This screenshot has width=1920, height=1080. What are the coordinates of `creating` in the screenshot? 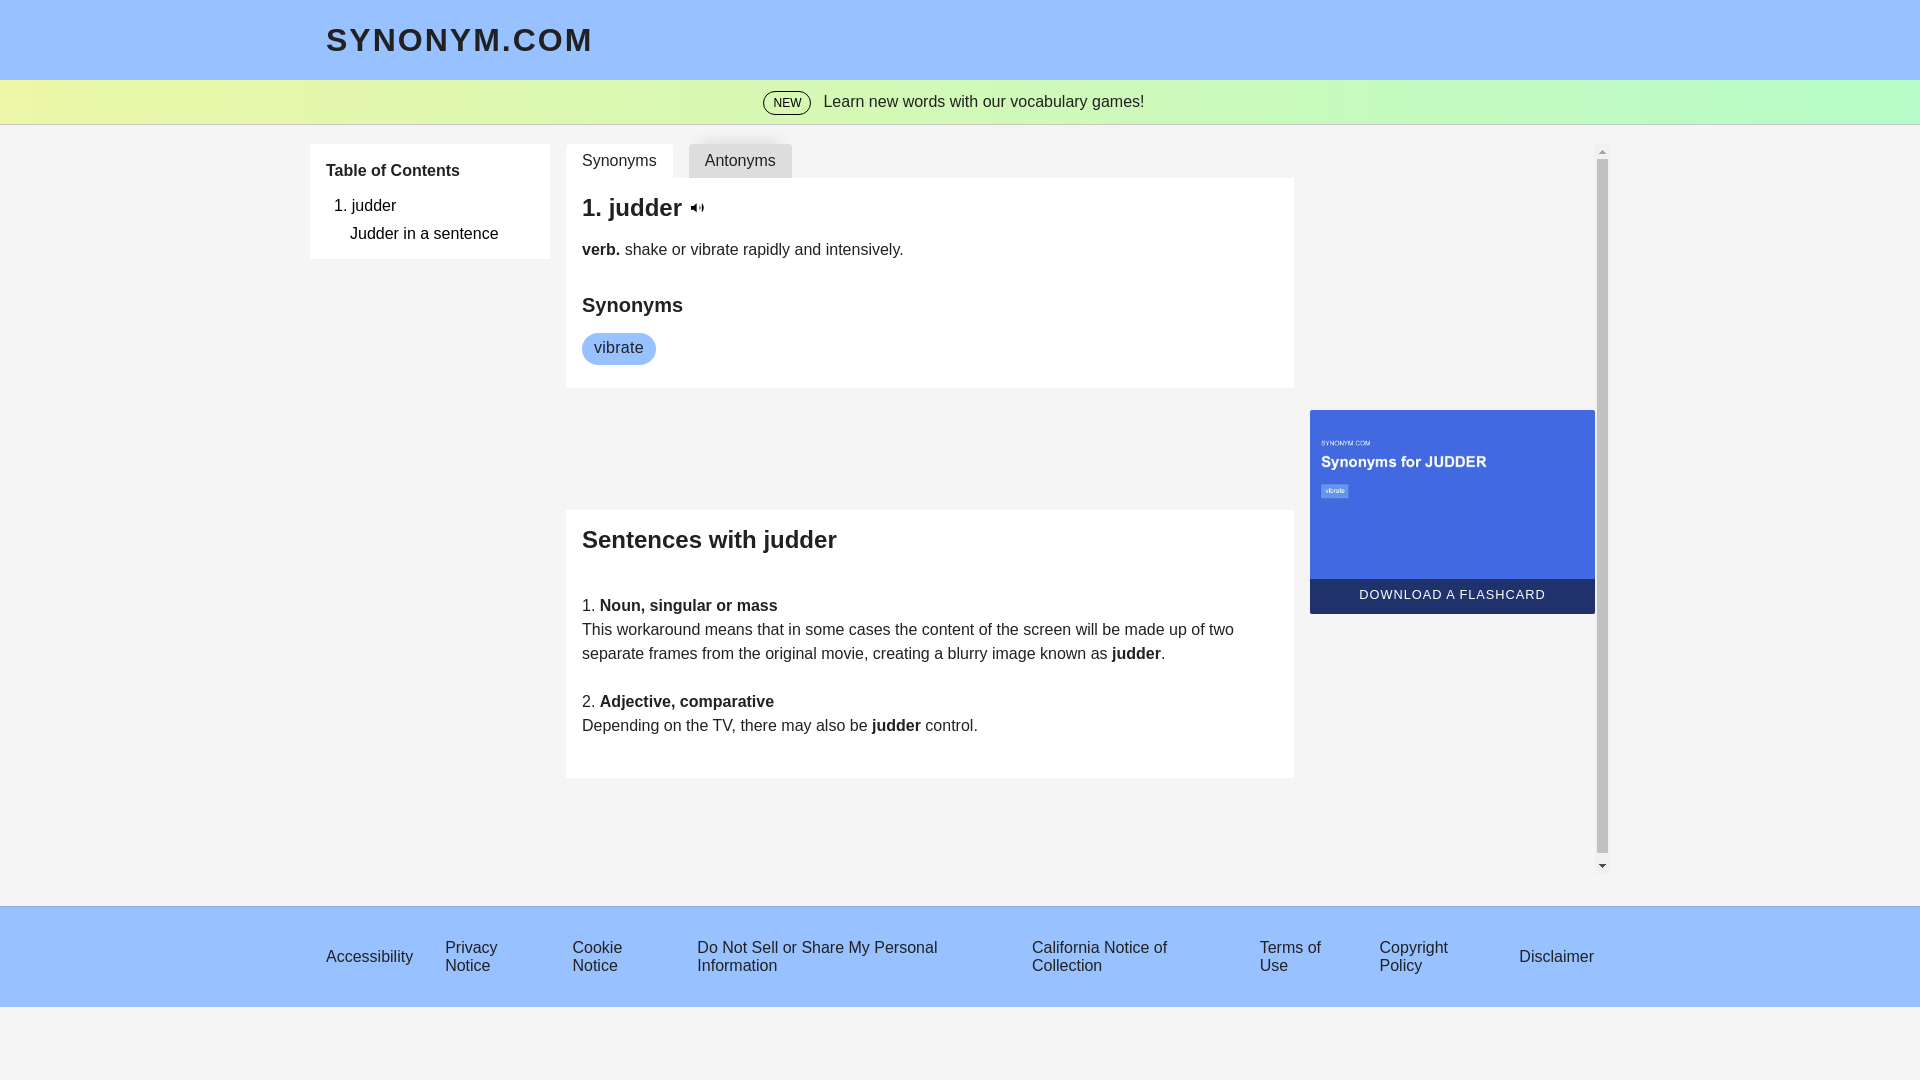 It's located at (895, 812).